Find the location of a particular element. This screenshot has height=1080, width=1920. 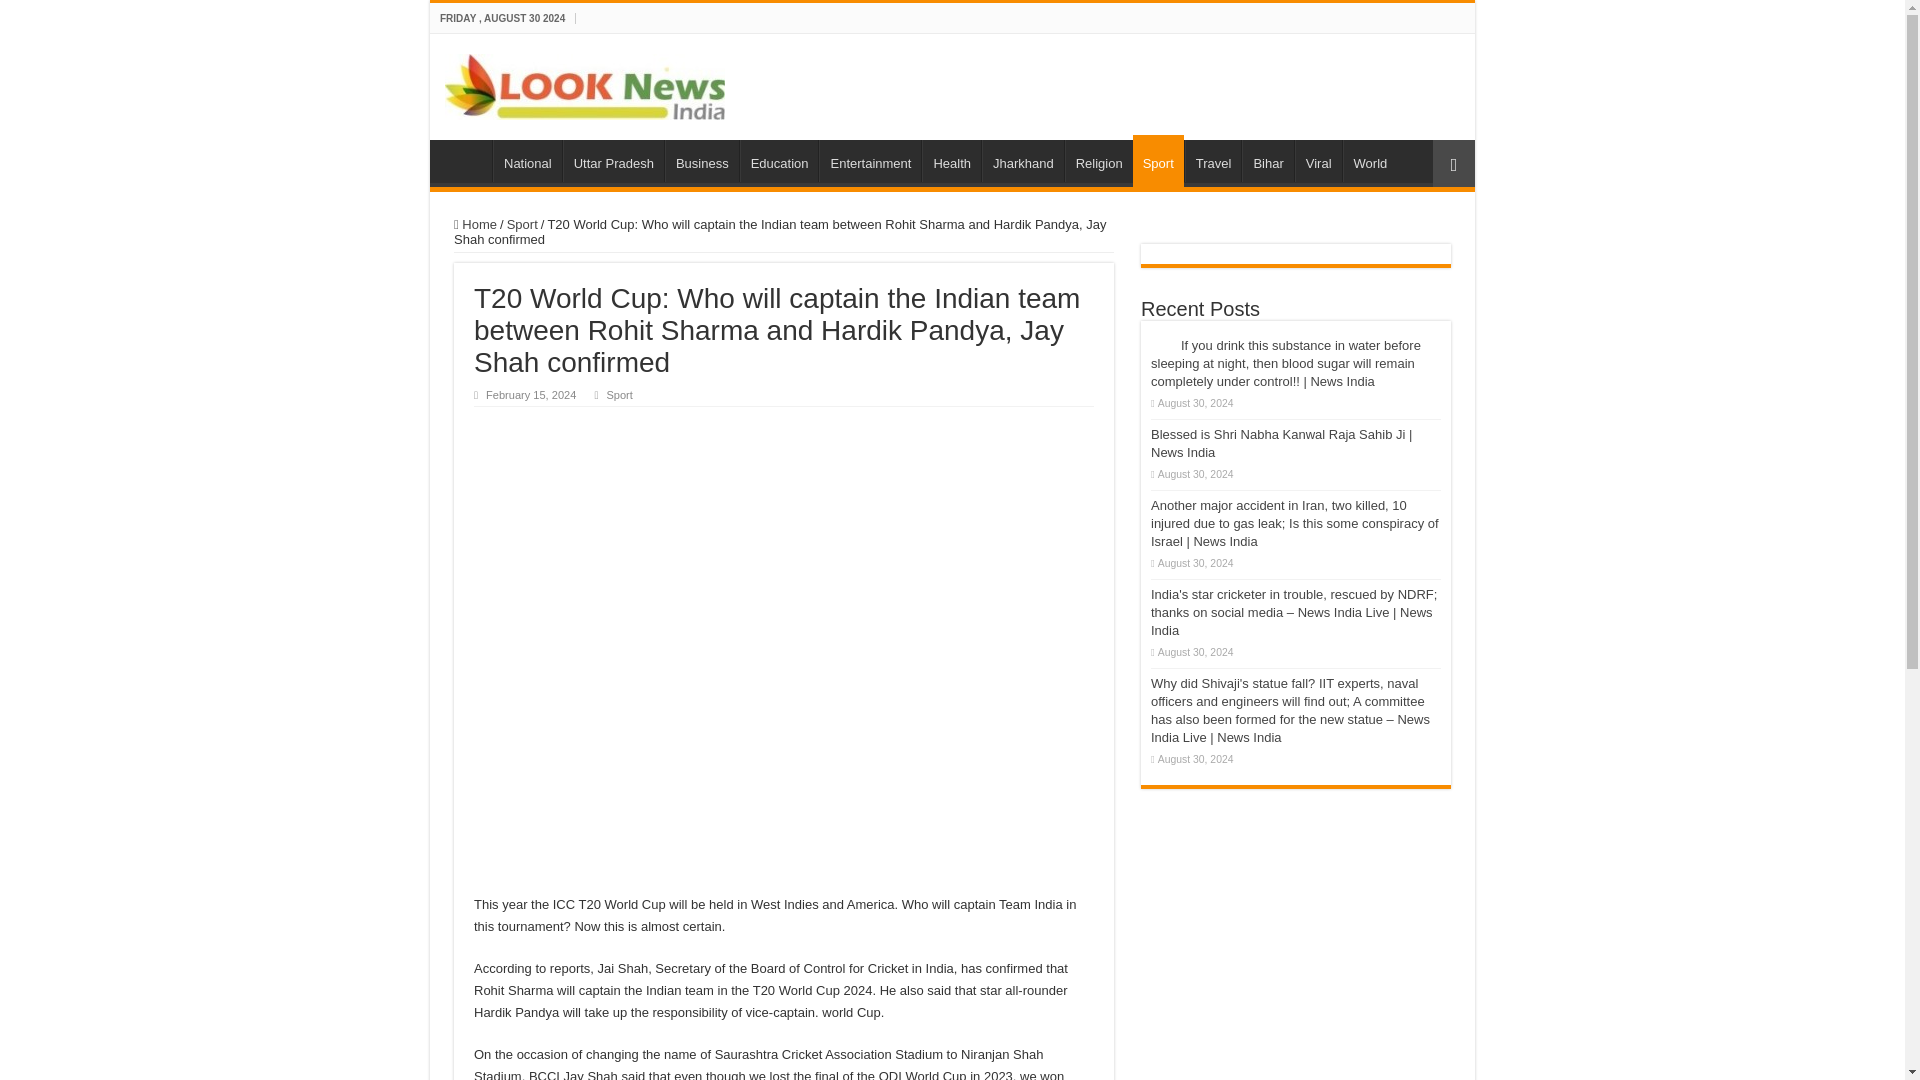

Jharkhand is located at coordinates (1022, 161).